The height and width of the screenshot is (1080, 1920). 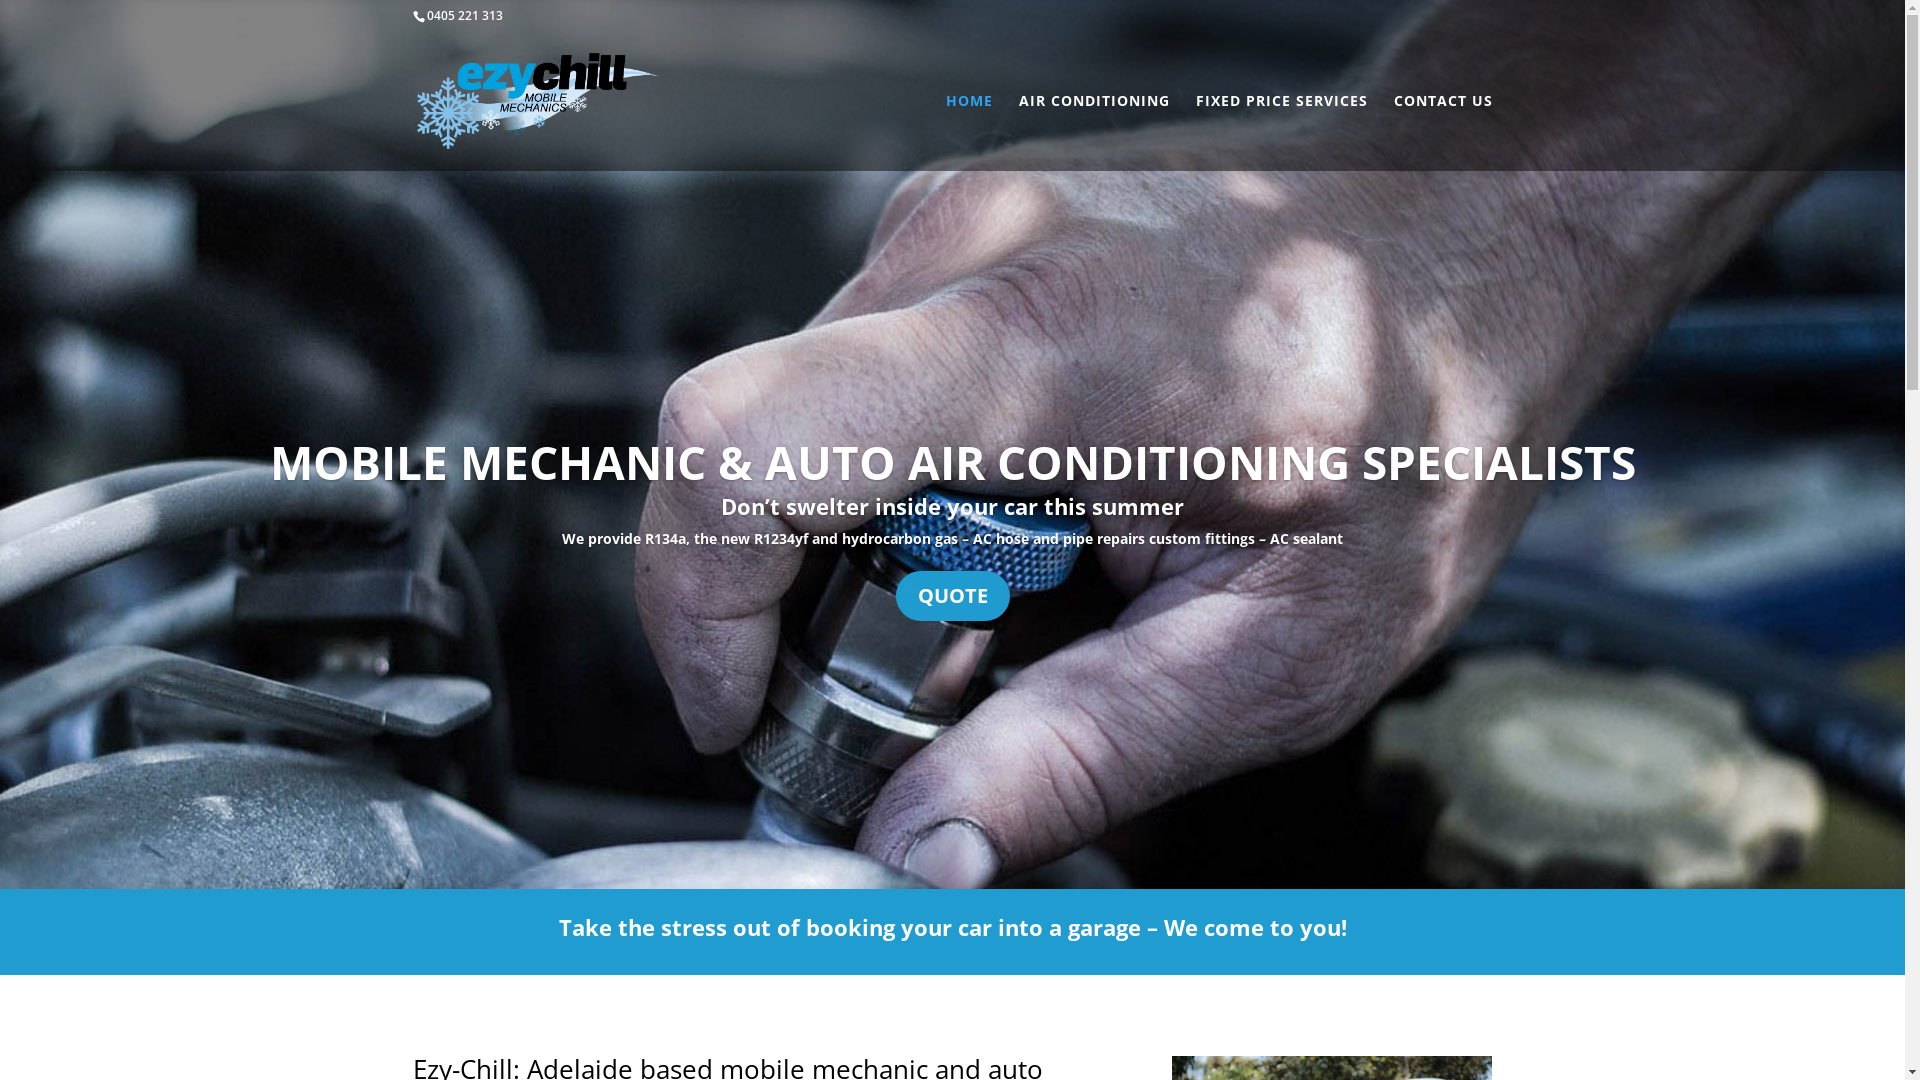 I want to click on HOME, so click(x=970, y=132).